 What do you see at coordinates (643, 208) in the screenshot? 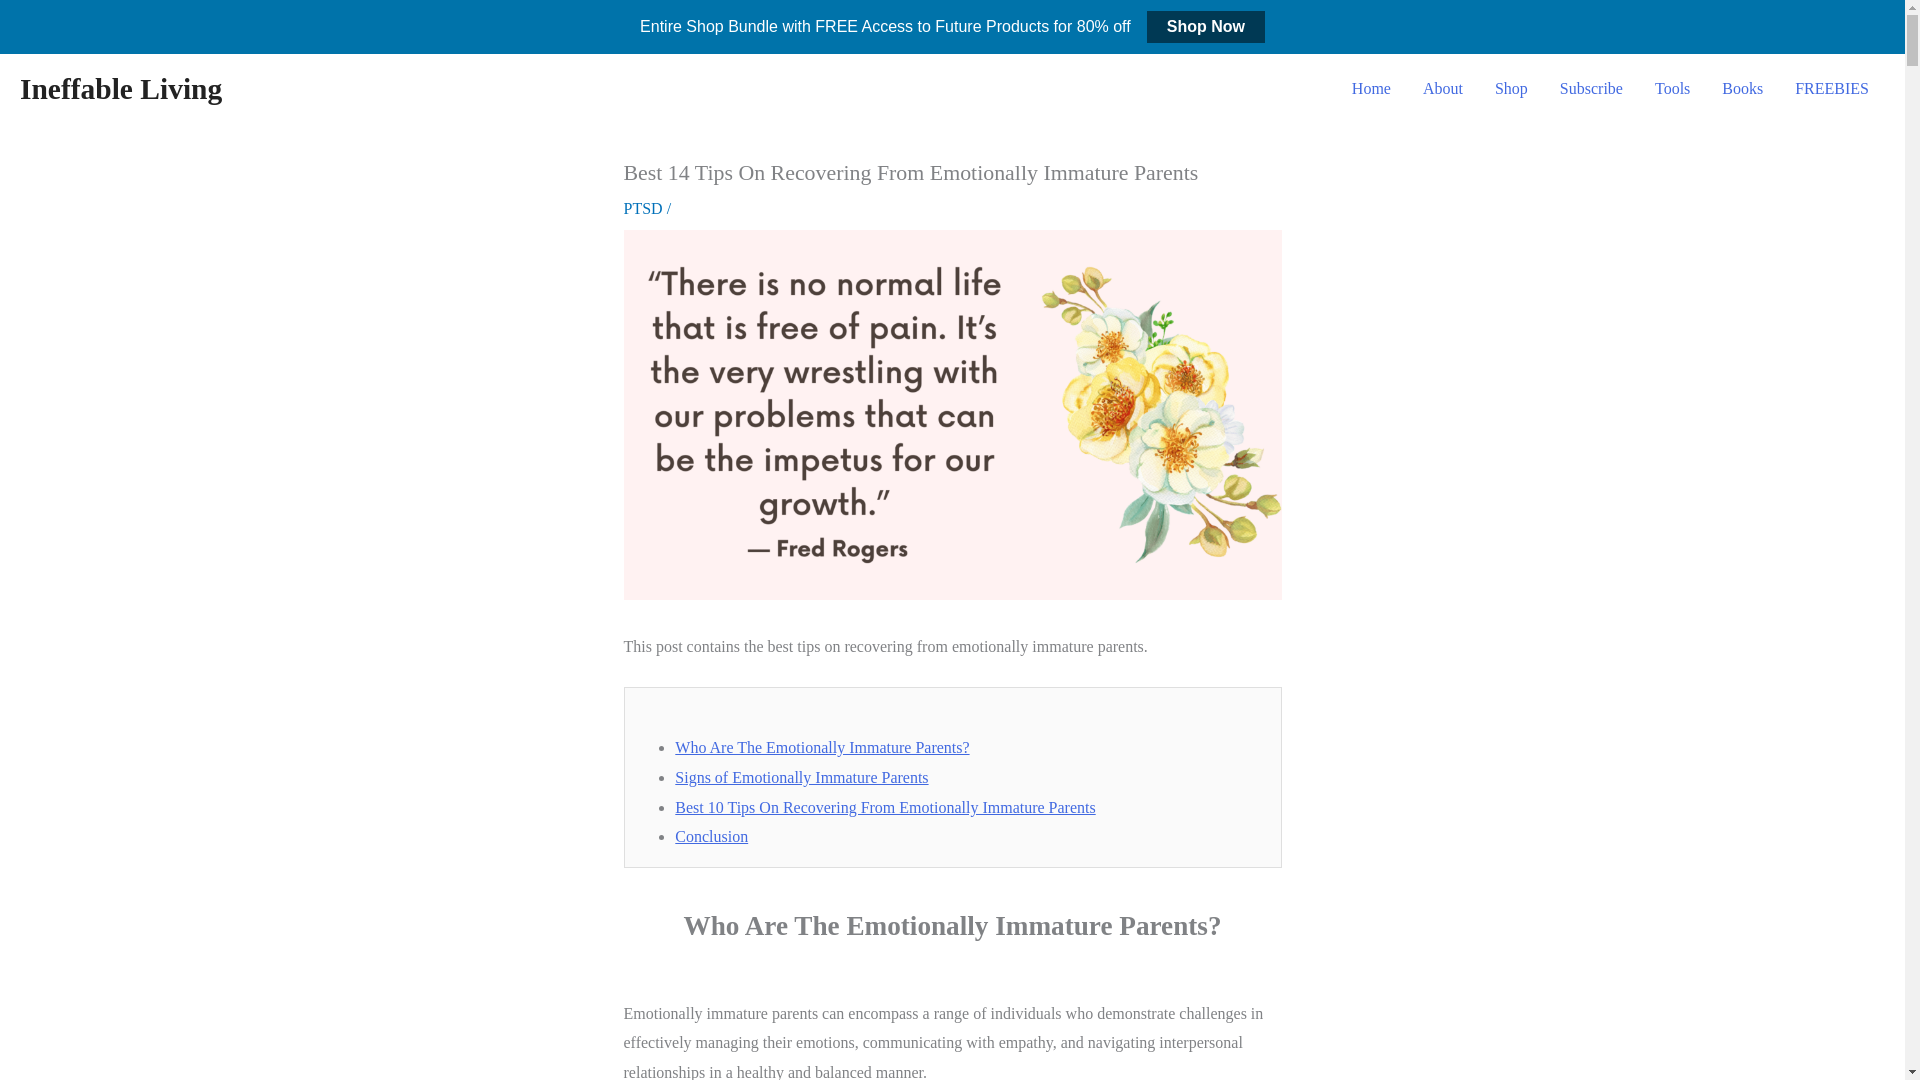
I see `PTSD` at bounding box center [643, 208].